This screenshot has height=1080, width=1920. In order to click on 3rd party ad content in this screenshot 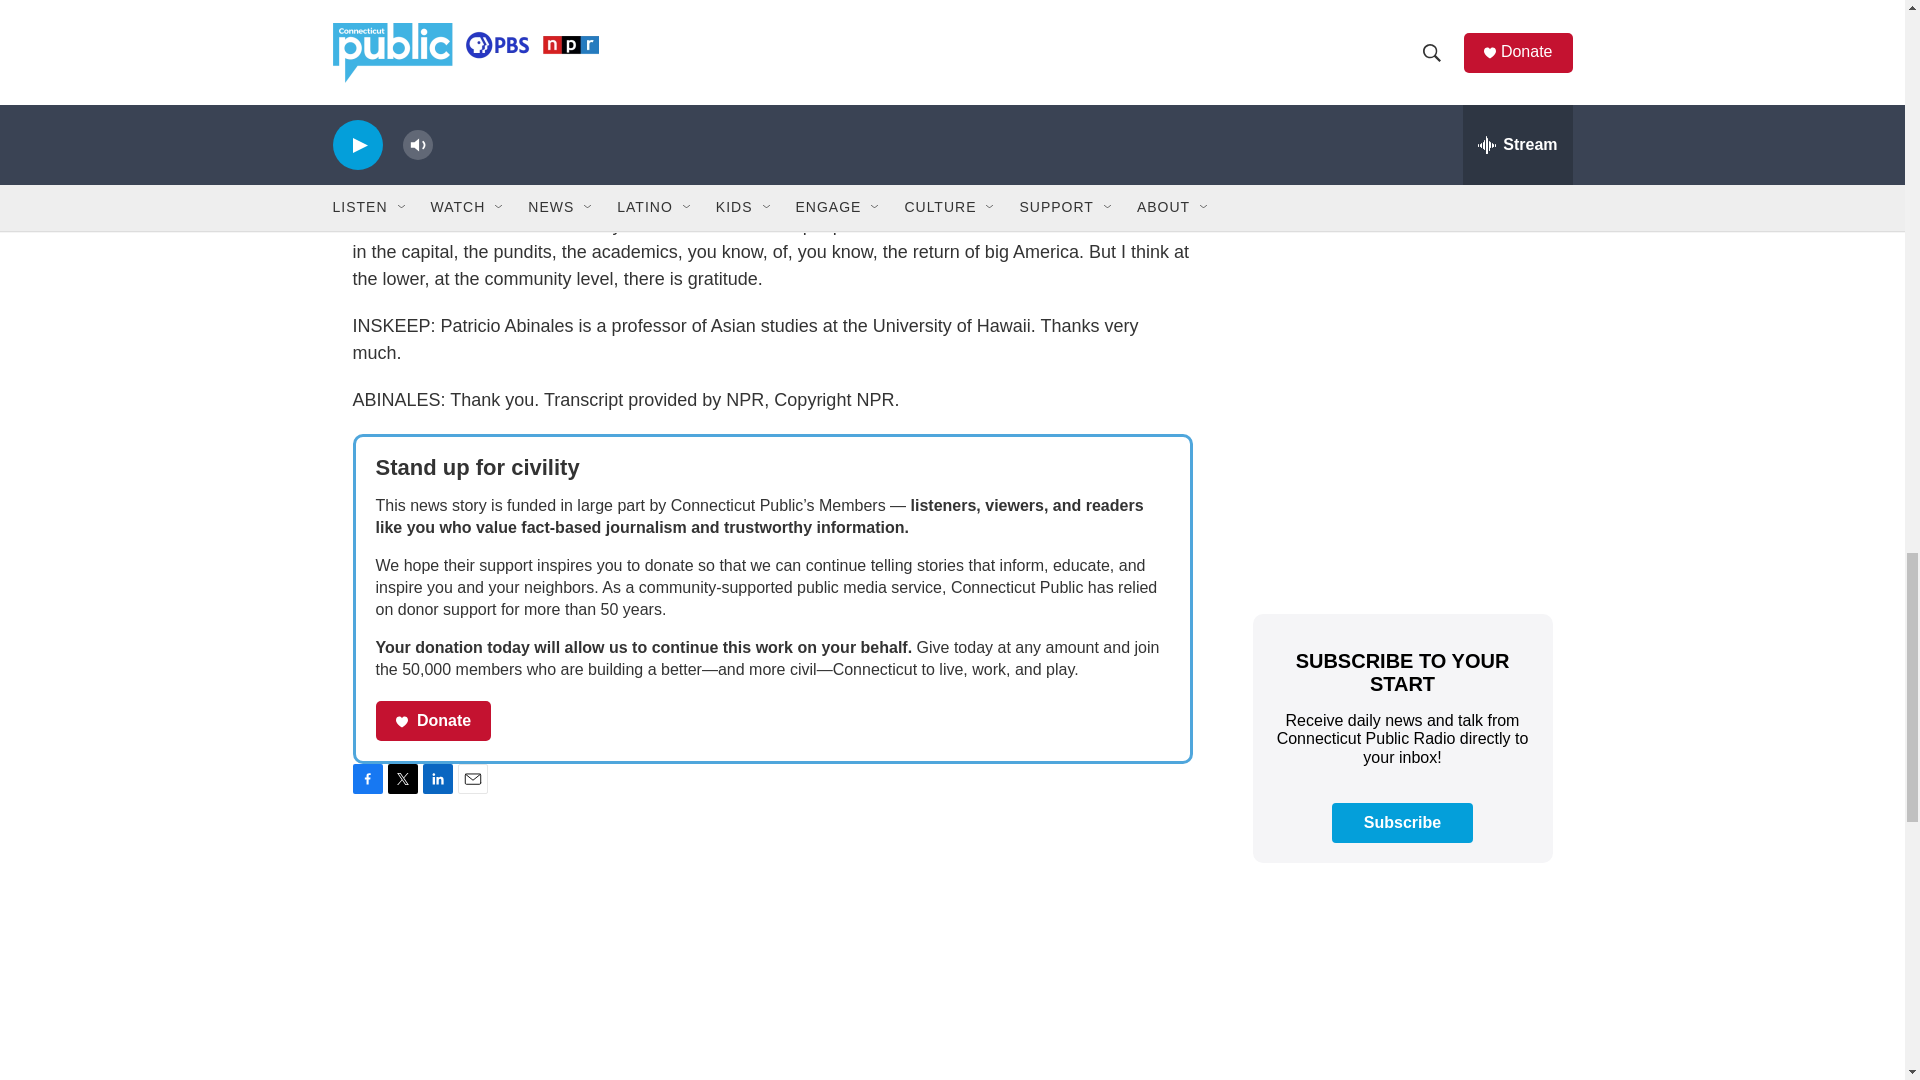, I will do `click(1401, 991)`.